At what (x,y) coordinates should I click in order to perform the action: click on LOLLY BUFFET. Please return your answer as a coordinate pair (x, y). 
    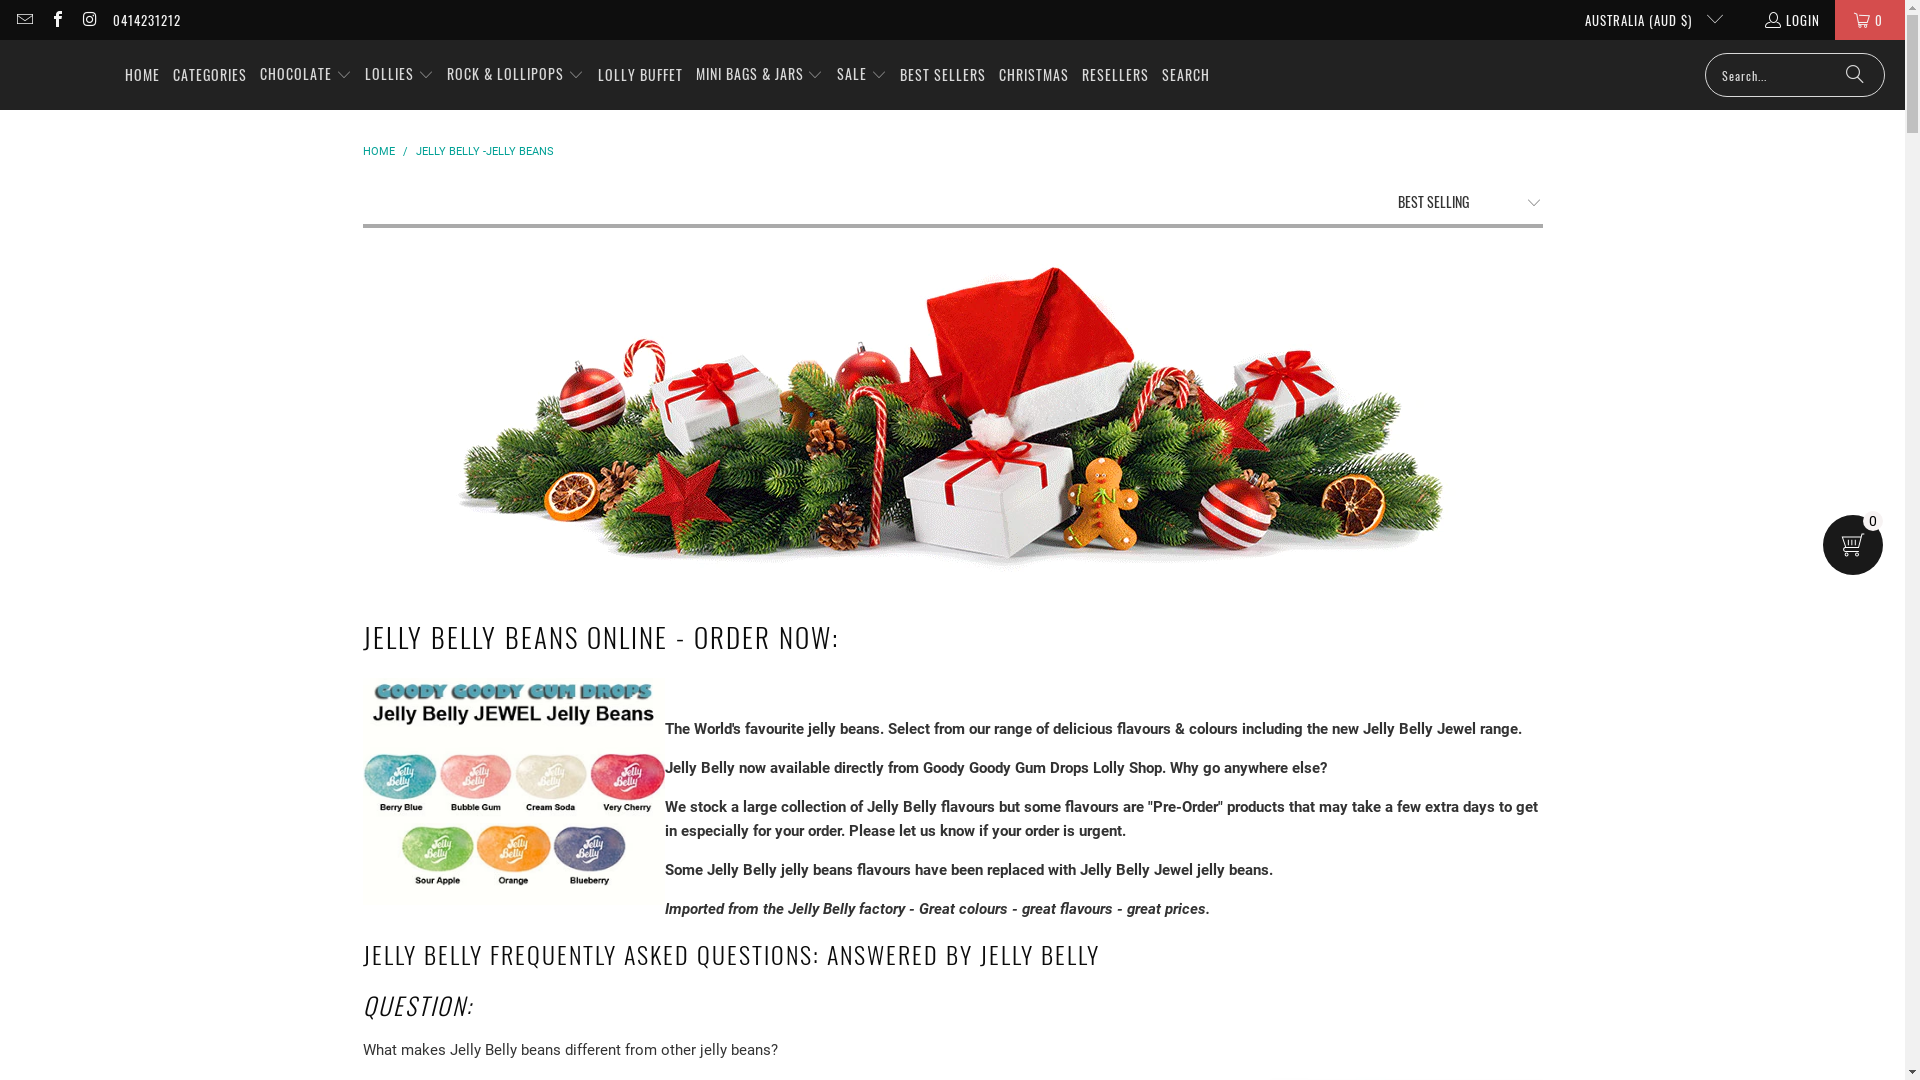
    Looking at the image, I should click on (640, 74).